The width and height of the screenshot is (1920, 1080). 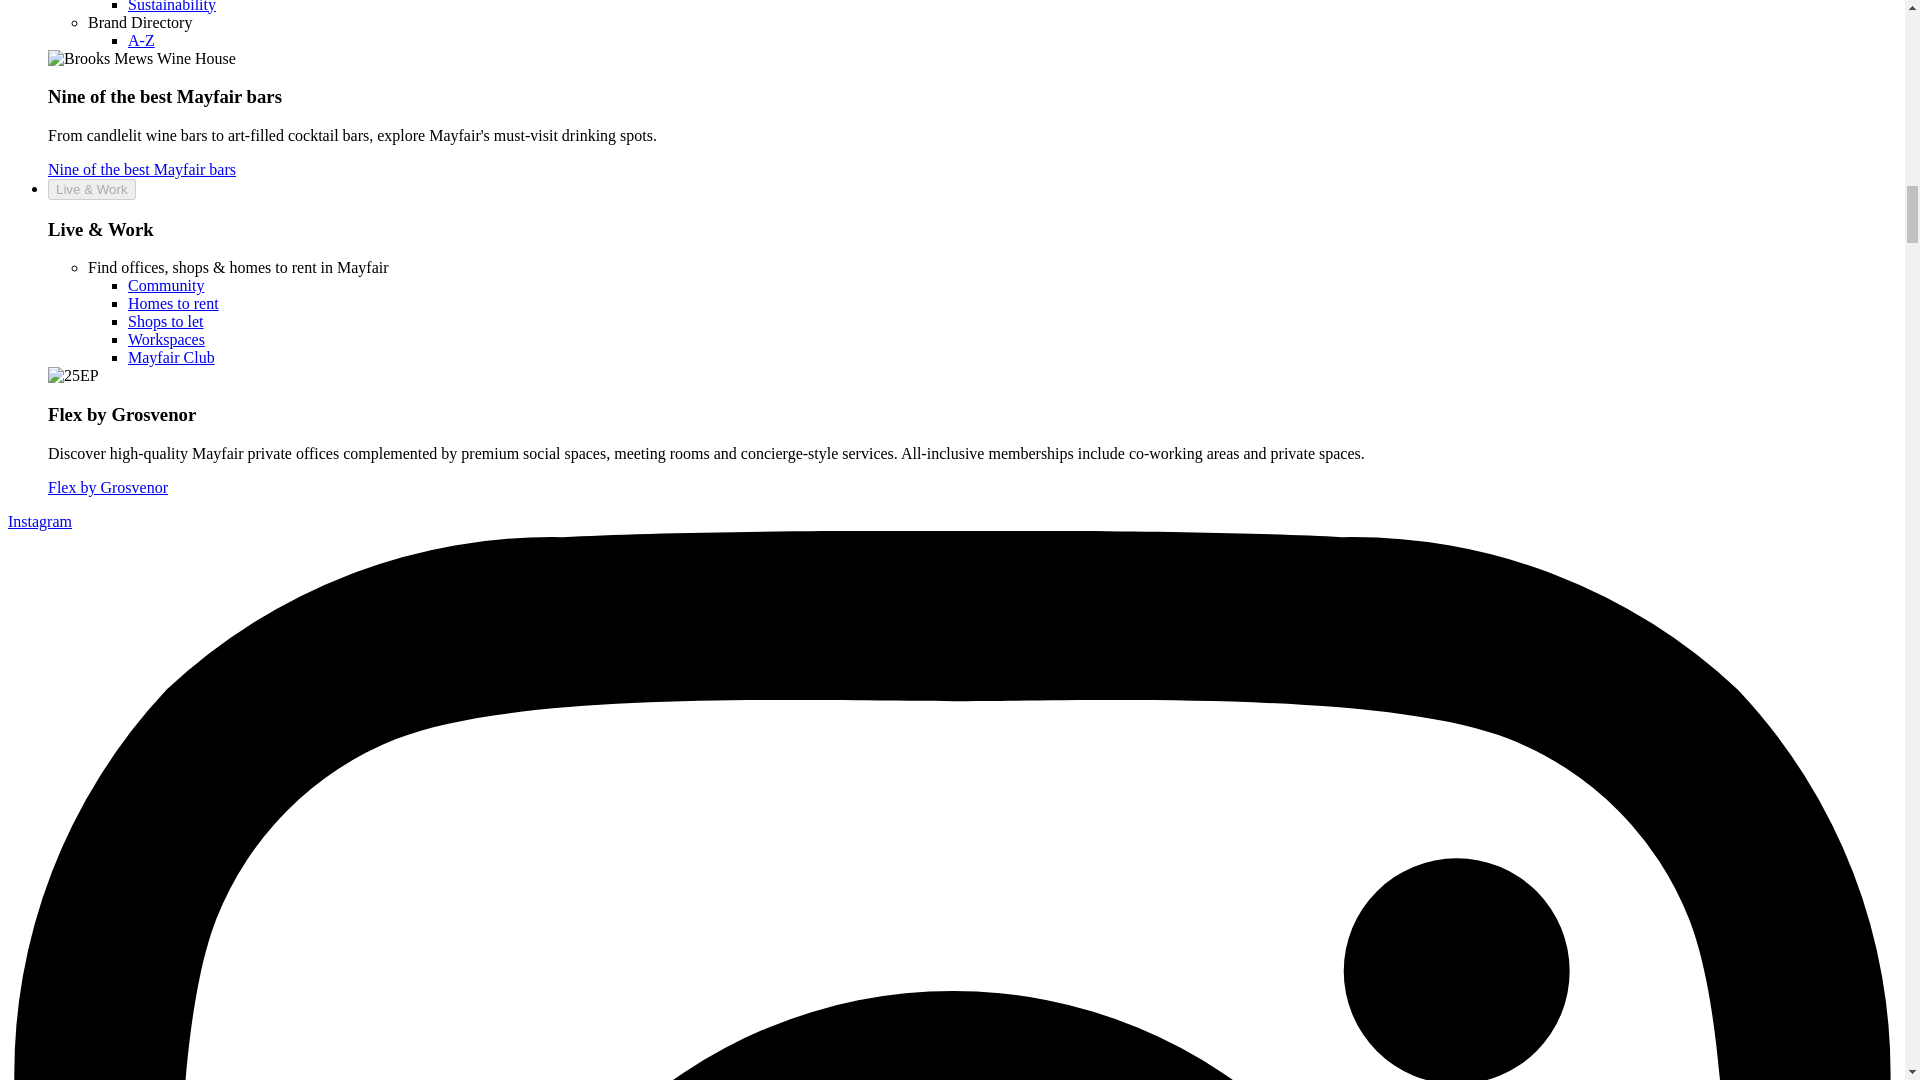 What do you see at coordinates (173, 303) in the screenshot?
I see `Homes to rent` at bounding box center [173, 303].